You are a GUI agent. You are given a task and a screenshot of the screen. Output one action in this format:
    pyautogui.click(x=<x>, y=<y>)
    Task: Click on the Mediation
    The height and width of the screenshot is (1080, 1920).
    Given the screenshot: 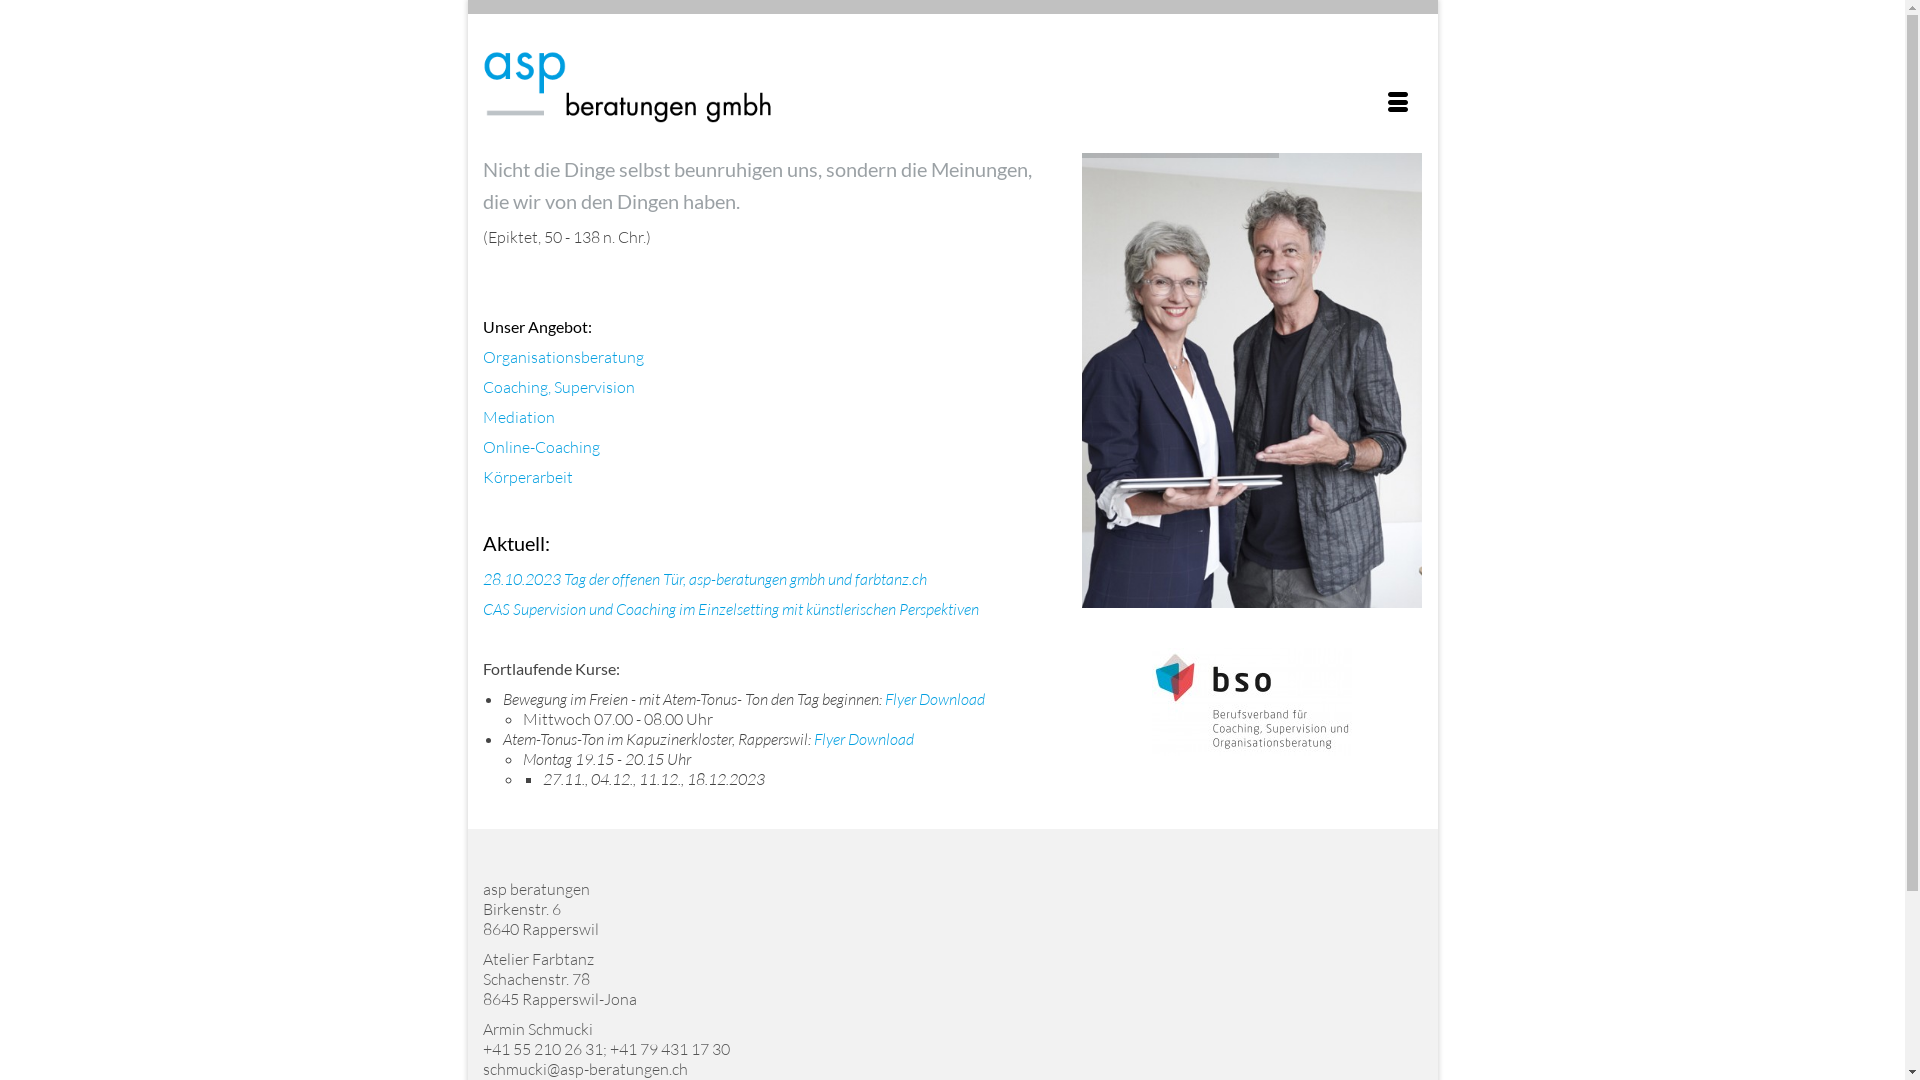 What is the action you would take?
    pyautogui.click(x=518, y=417)
    